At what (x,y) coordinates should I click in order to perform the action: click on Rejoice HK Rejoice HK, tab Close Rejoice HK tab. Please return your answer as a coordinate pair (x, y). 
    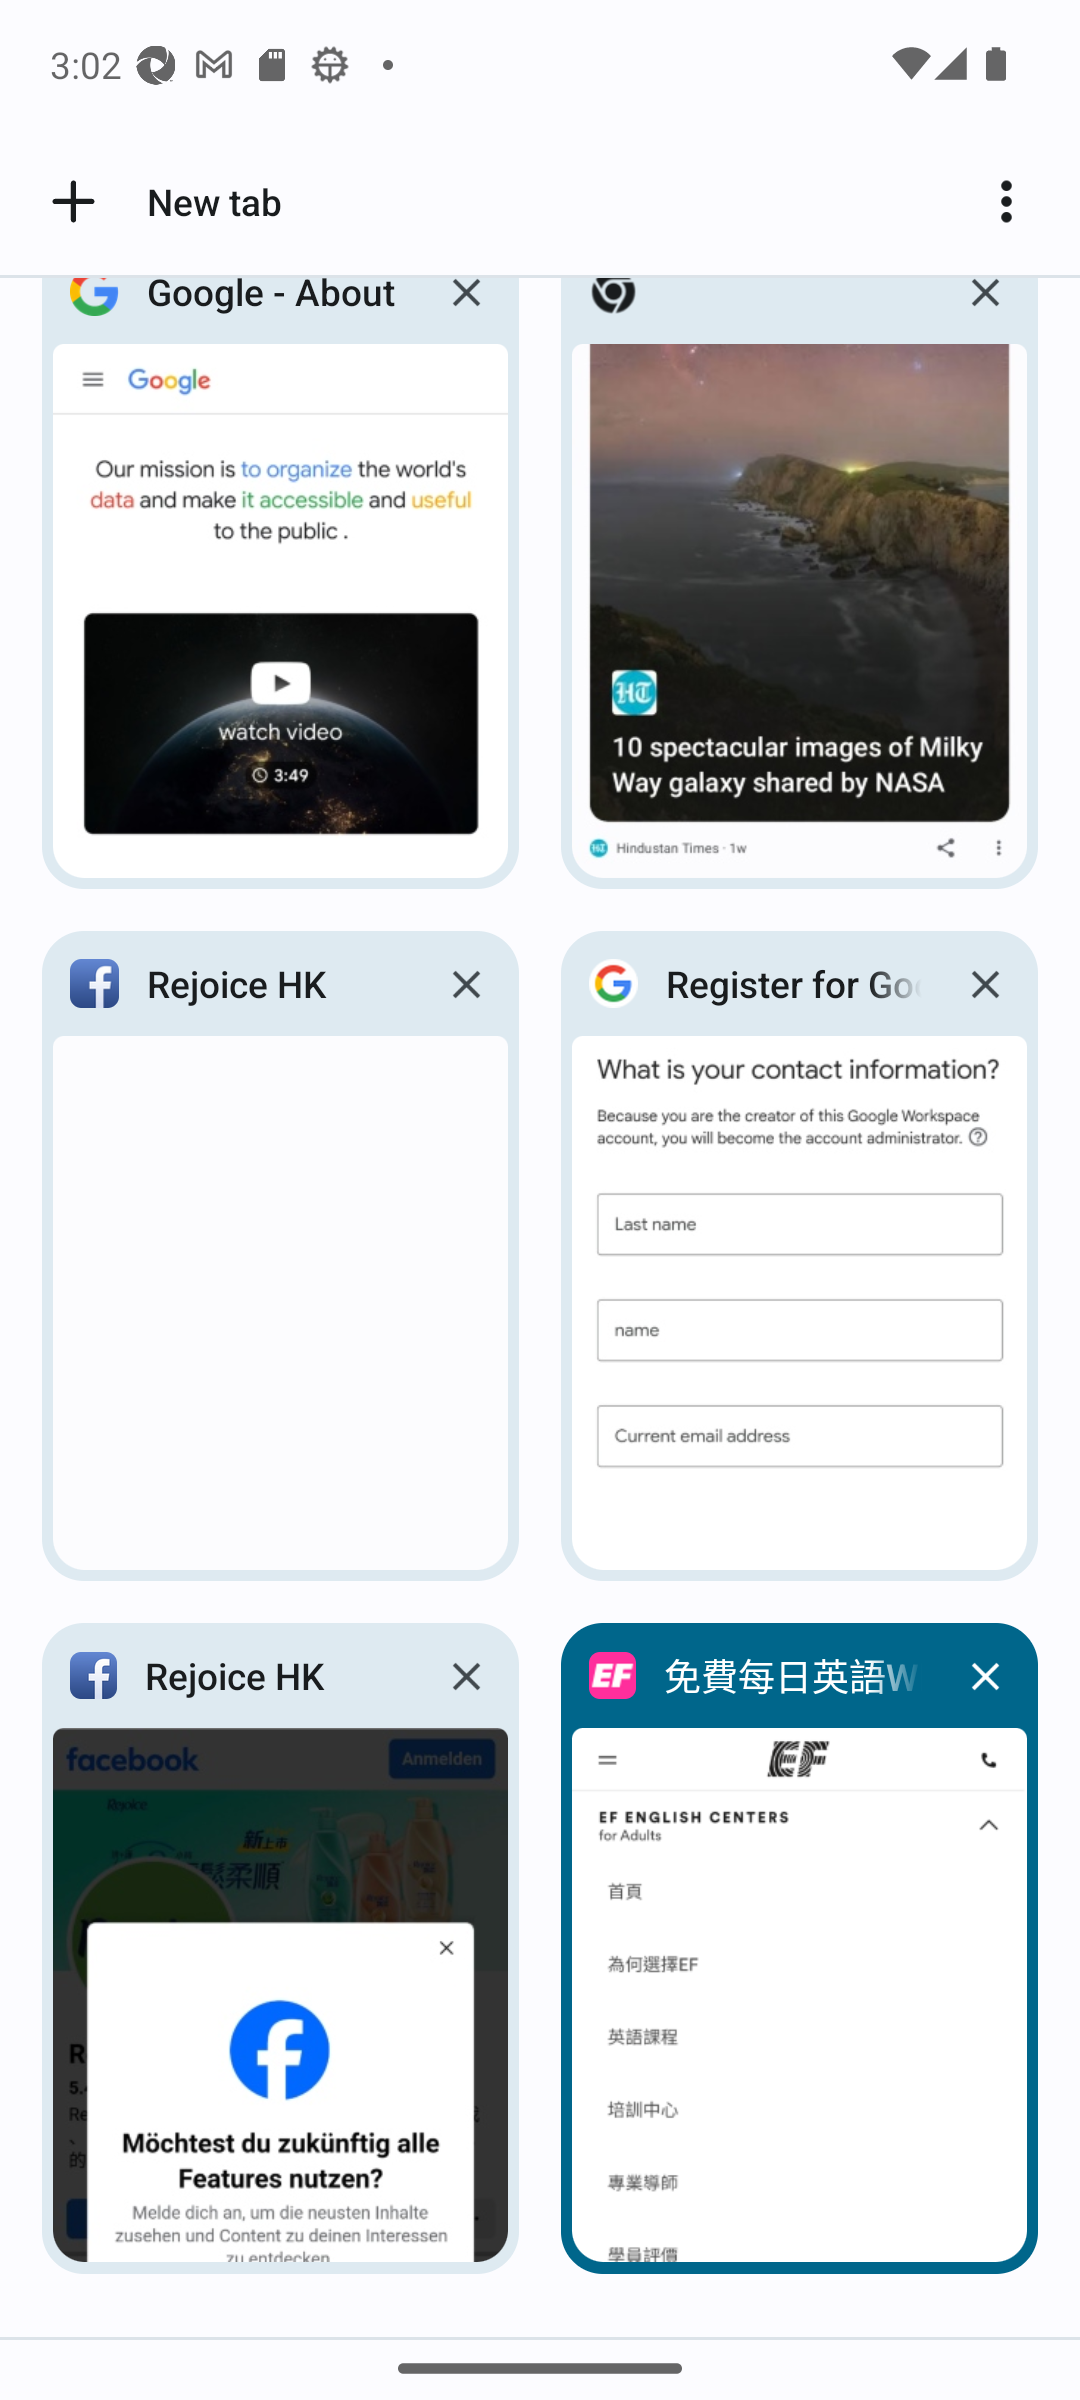
    Looking at the image, I should click on (280, 1256).